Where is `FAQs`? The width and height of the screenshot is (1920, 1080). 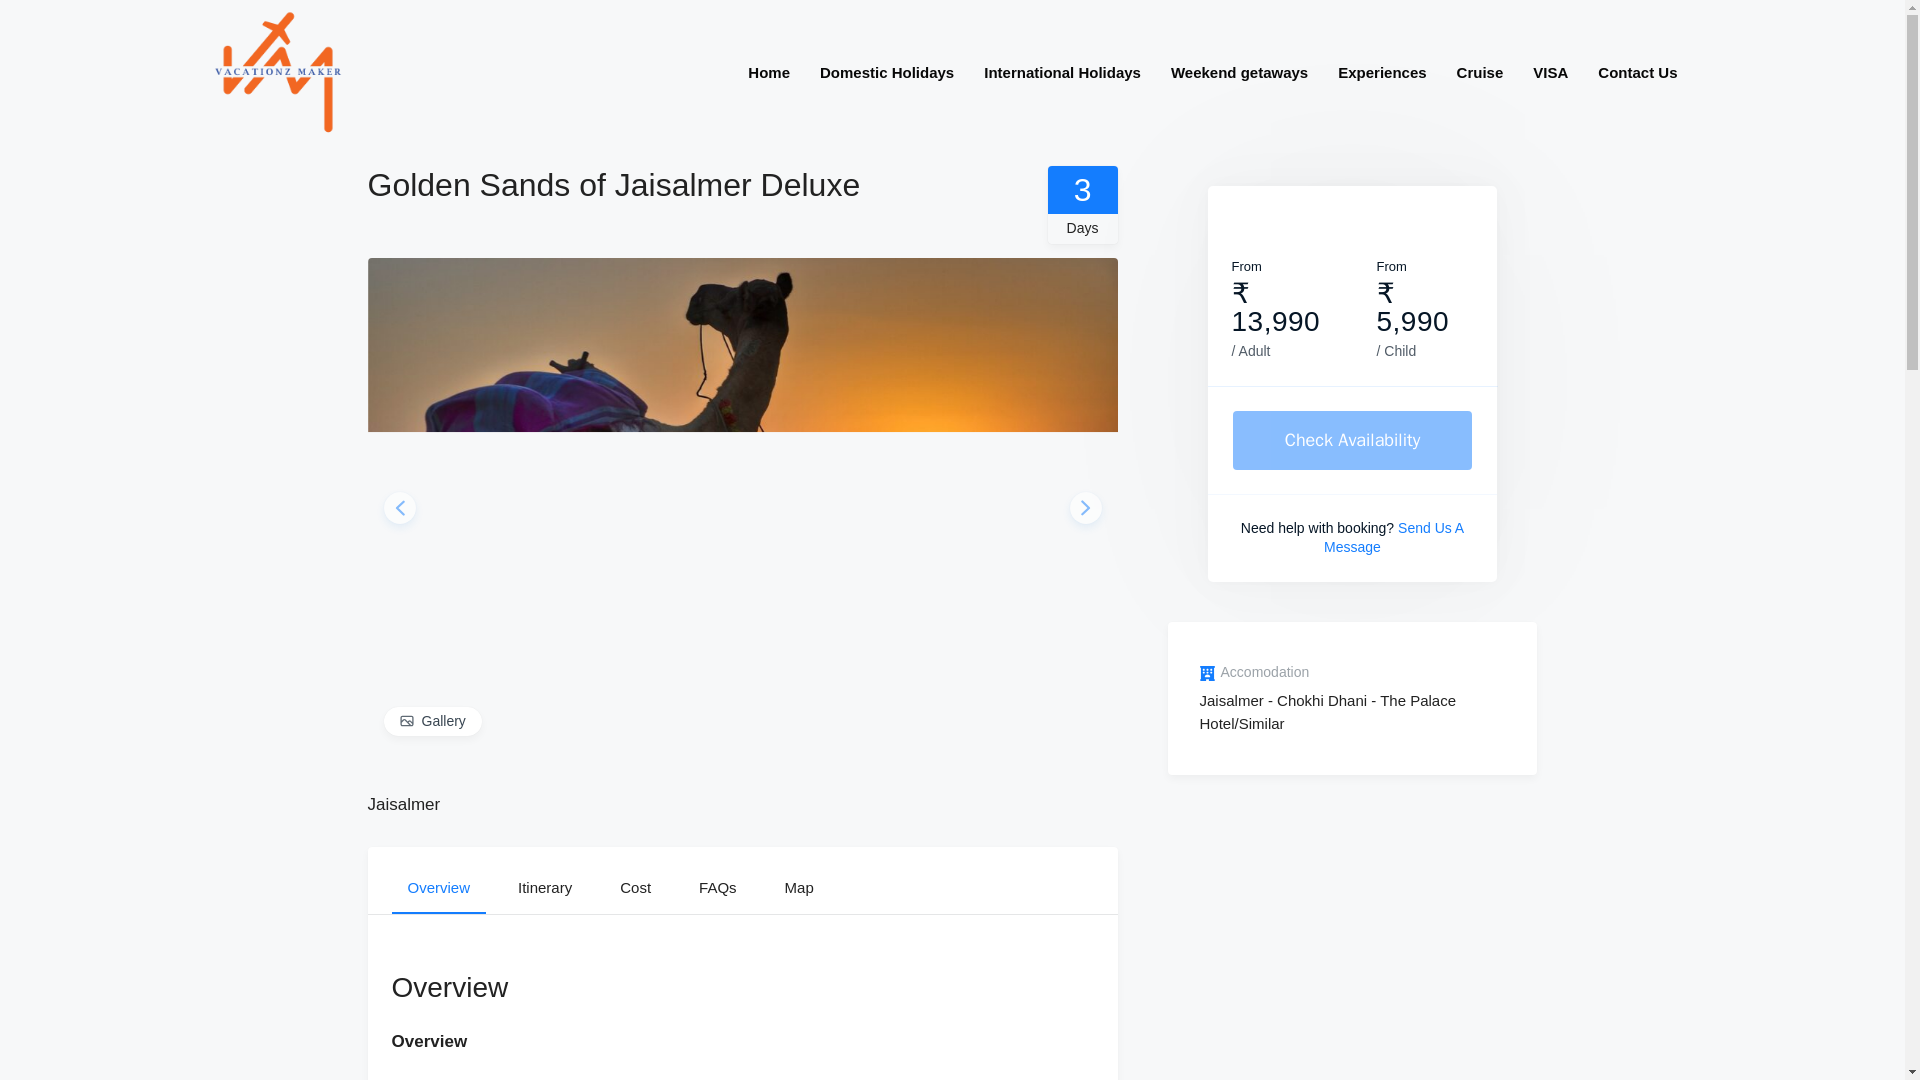
FAQs is located at coordinates (718, 880).